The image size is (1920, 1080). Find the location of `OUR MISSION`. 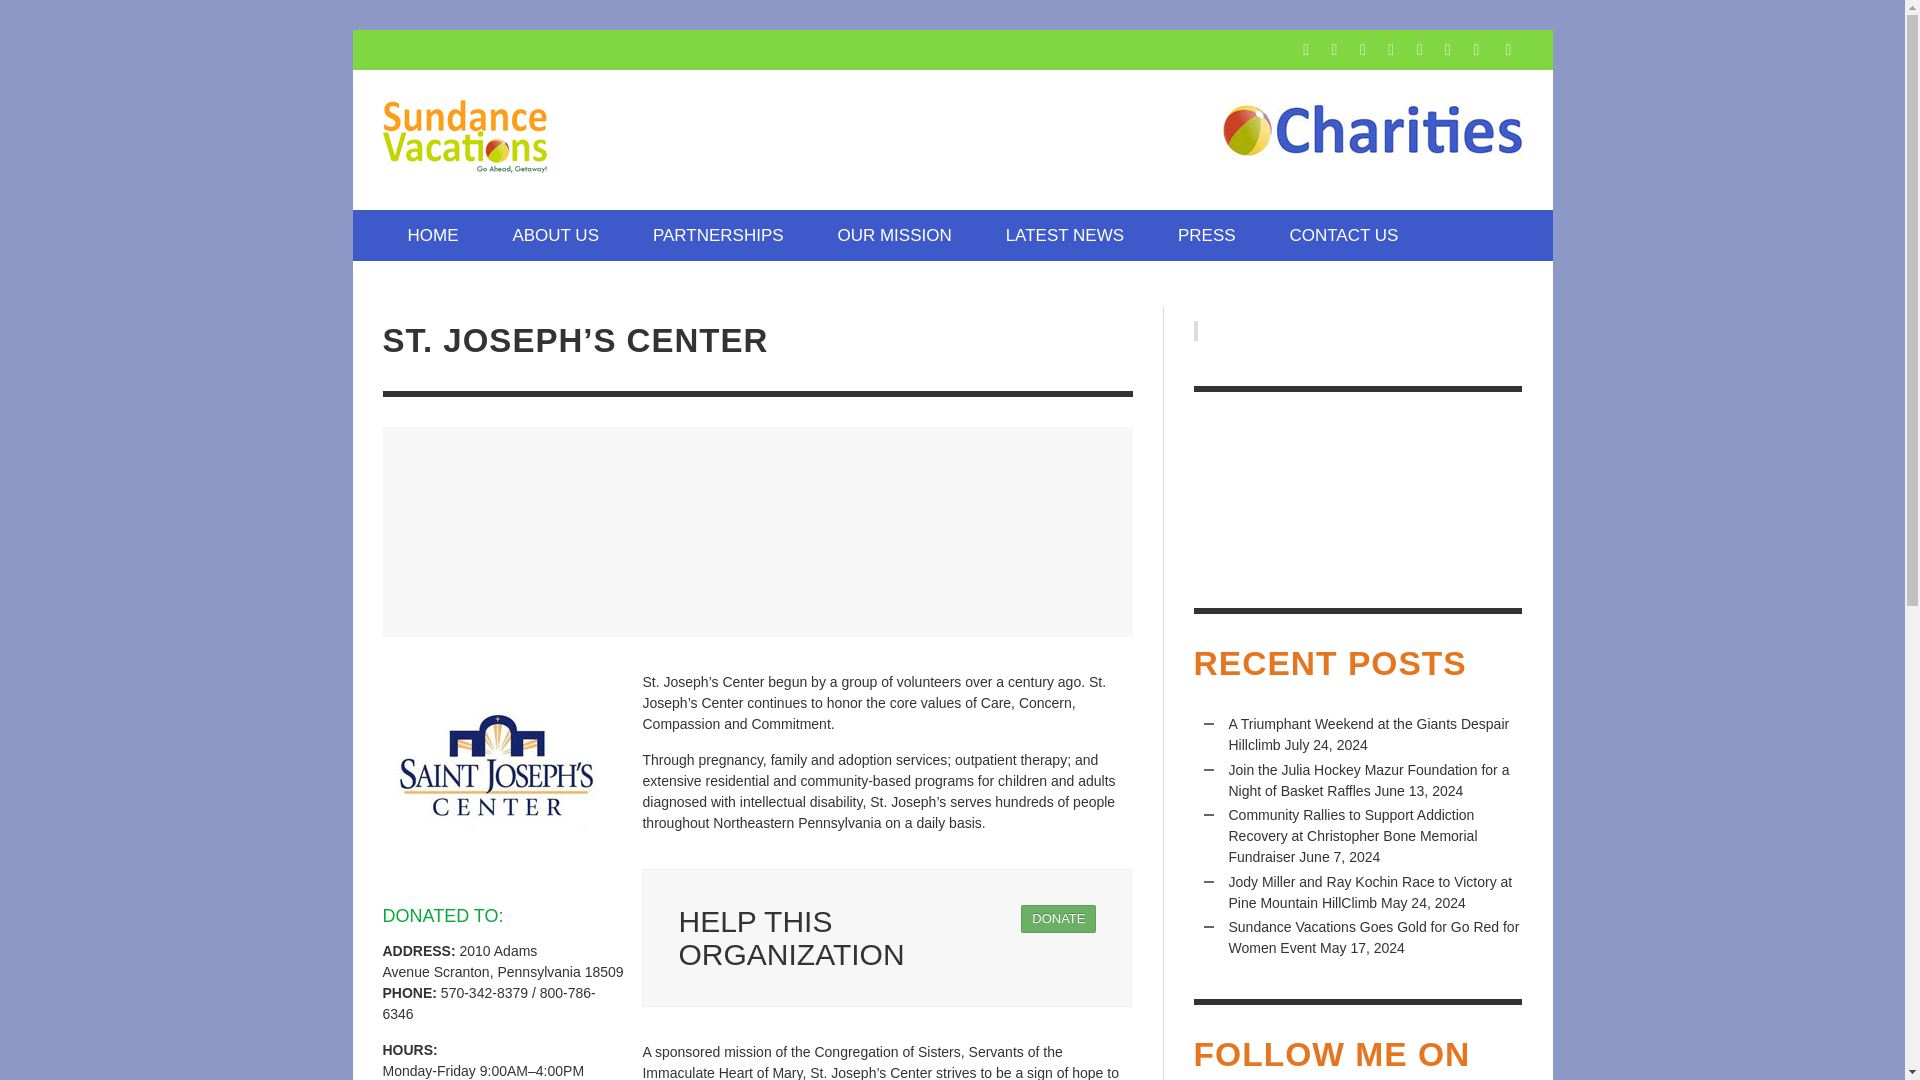

OUR MISSION is located at coordinates (894, 235).